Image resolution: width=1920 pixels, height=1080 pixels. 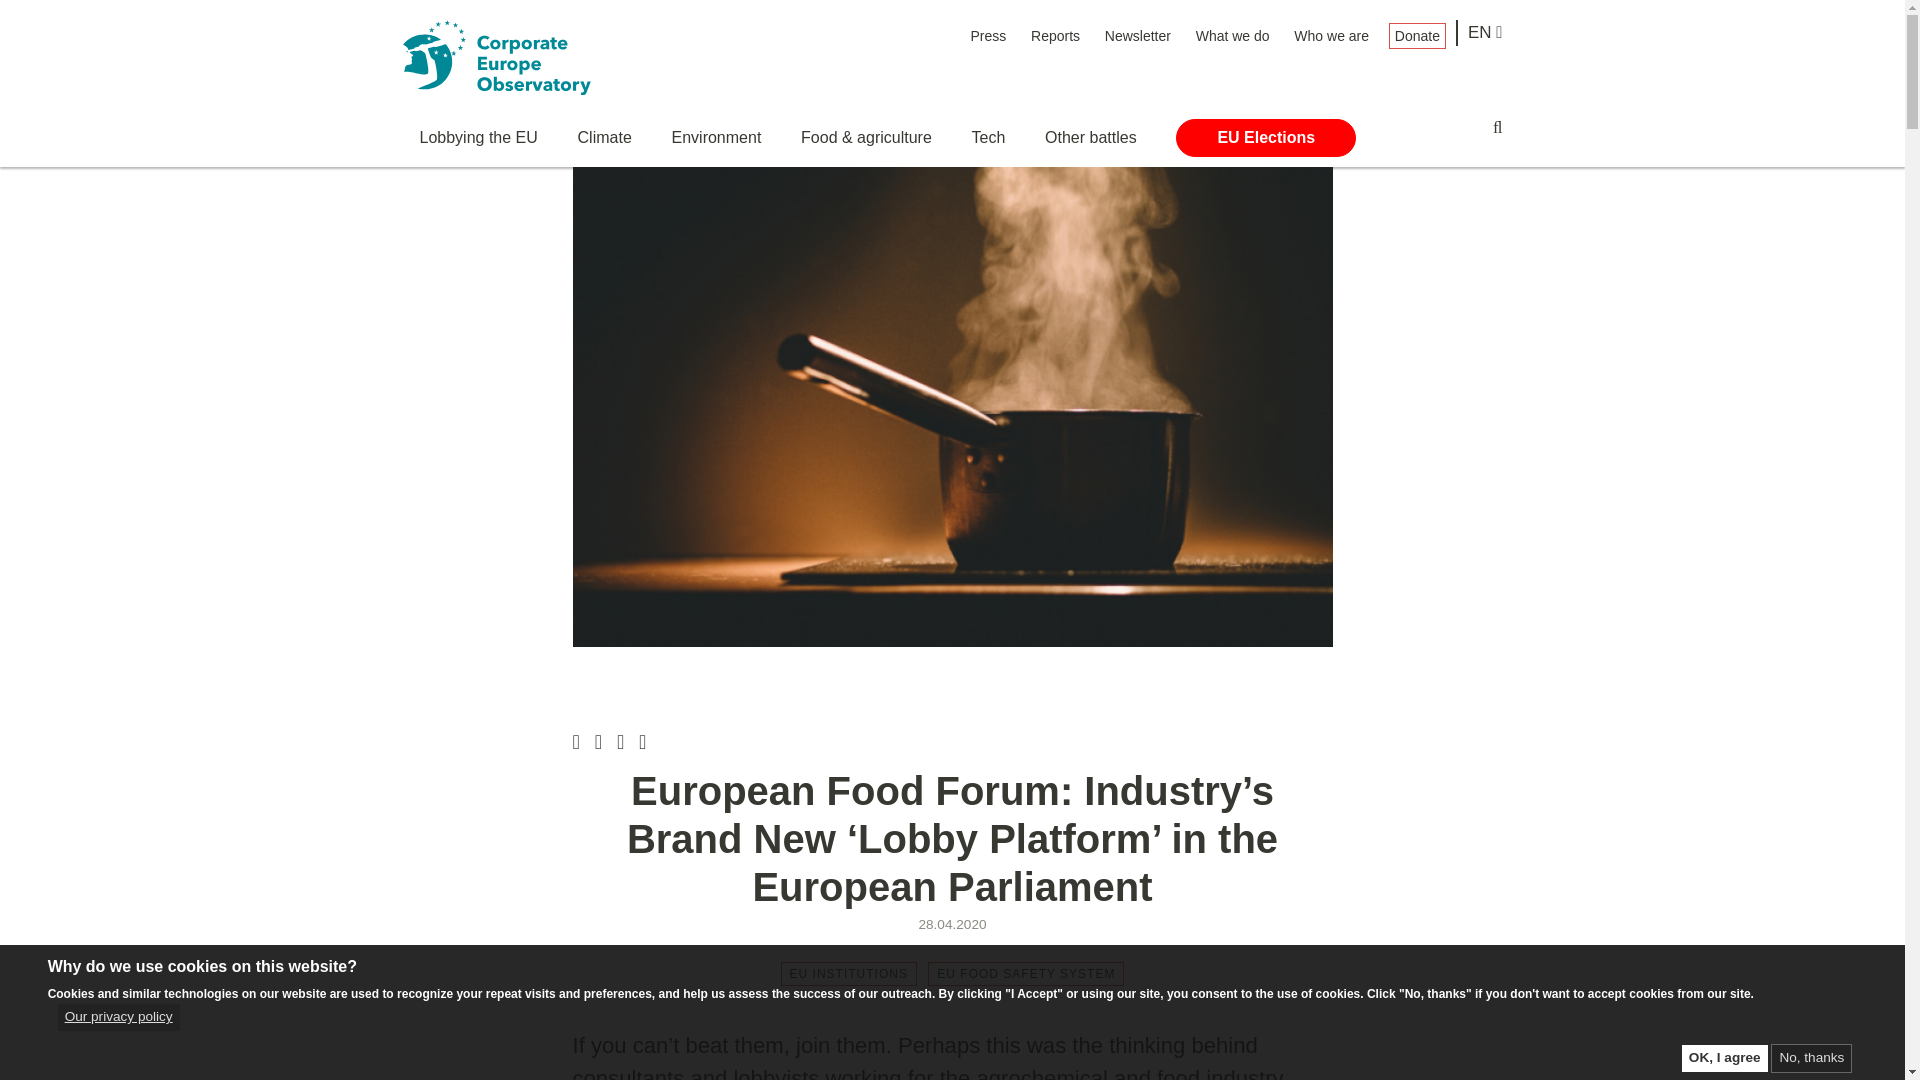 I want to click on EU Elections, so click(x=1265, y=137).